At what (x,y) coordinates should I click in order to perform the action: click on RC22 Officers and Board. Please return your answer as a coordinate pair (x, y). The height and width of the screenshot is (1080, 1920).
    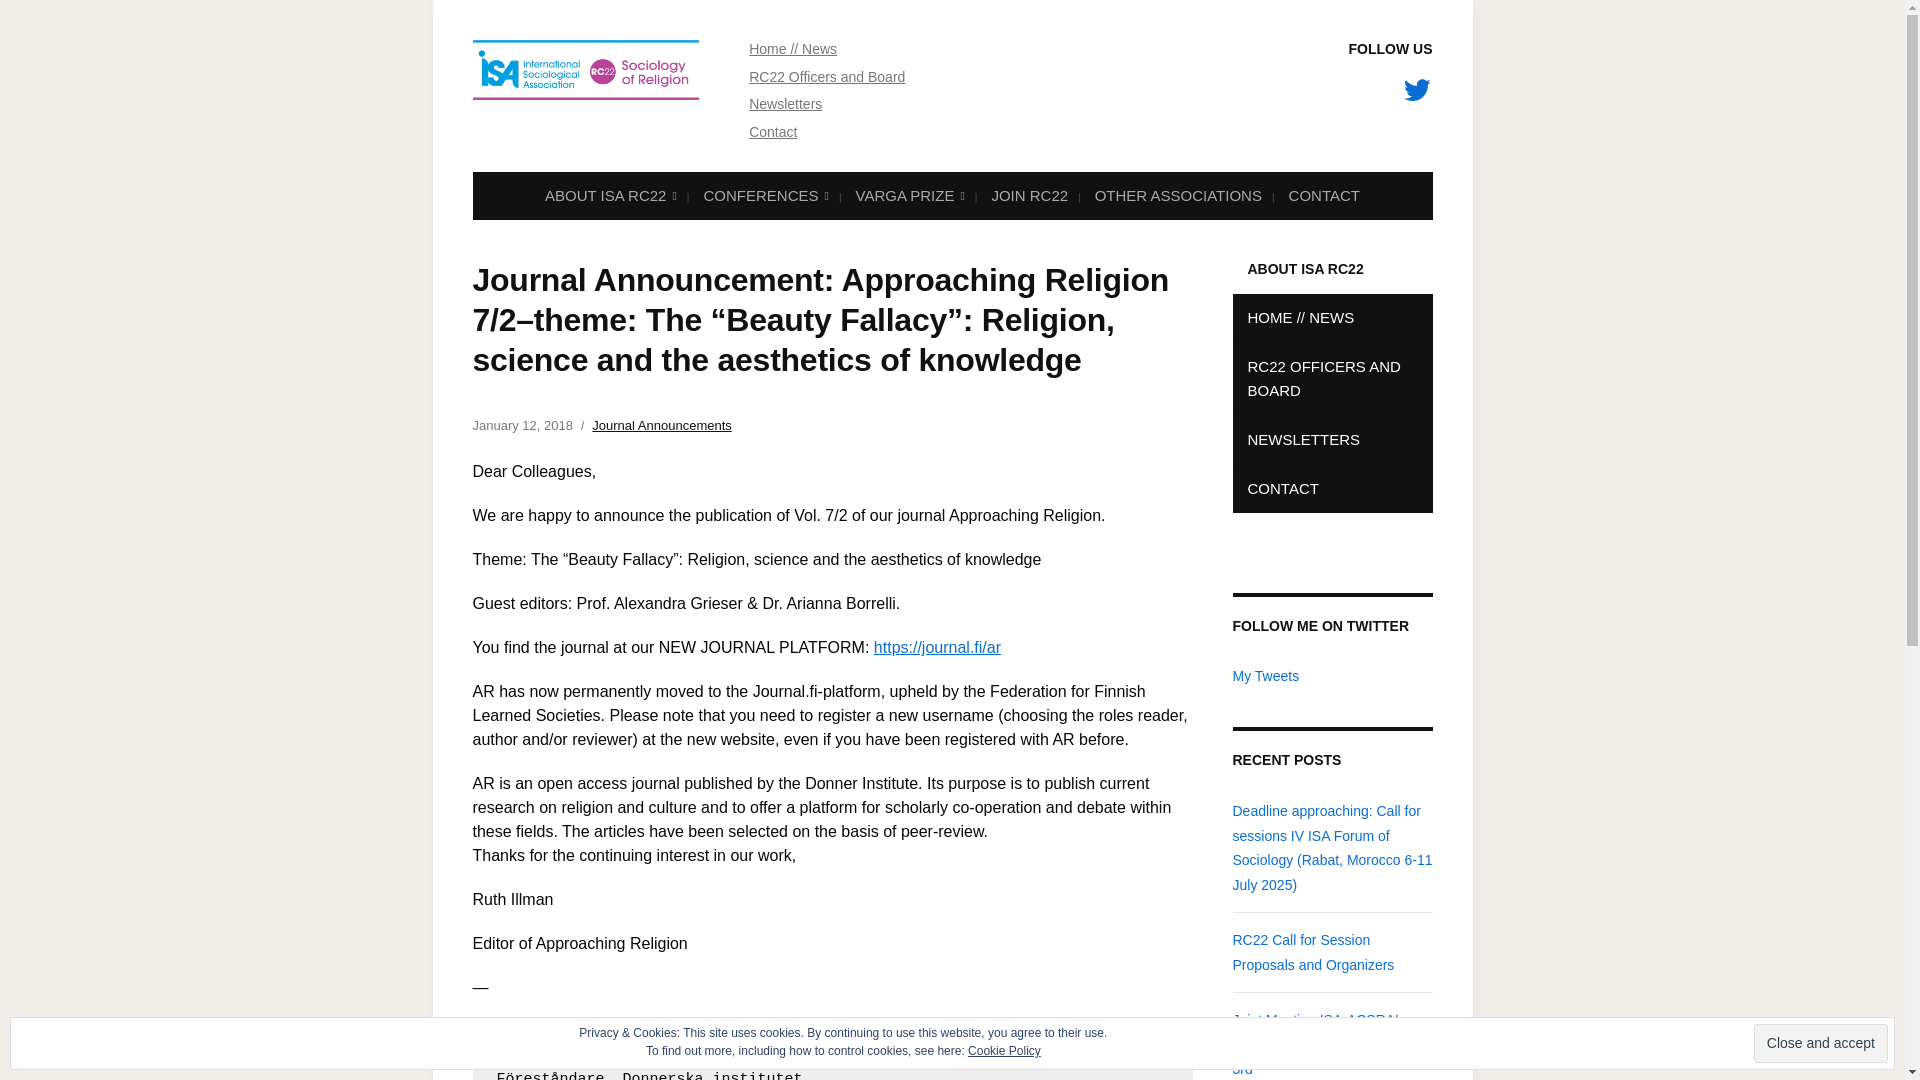
    Looking at the image, I should click on (826, 77).